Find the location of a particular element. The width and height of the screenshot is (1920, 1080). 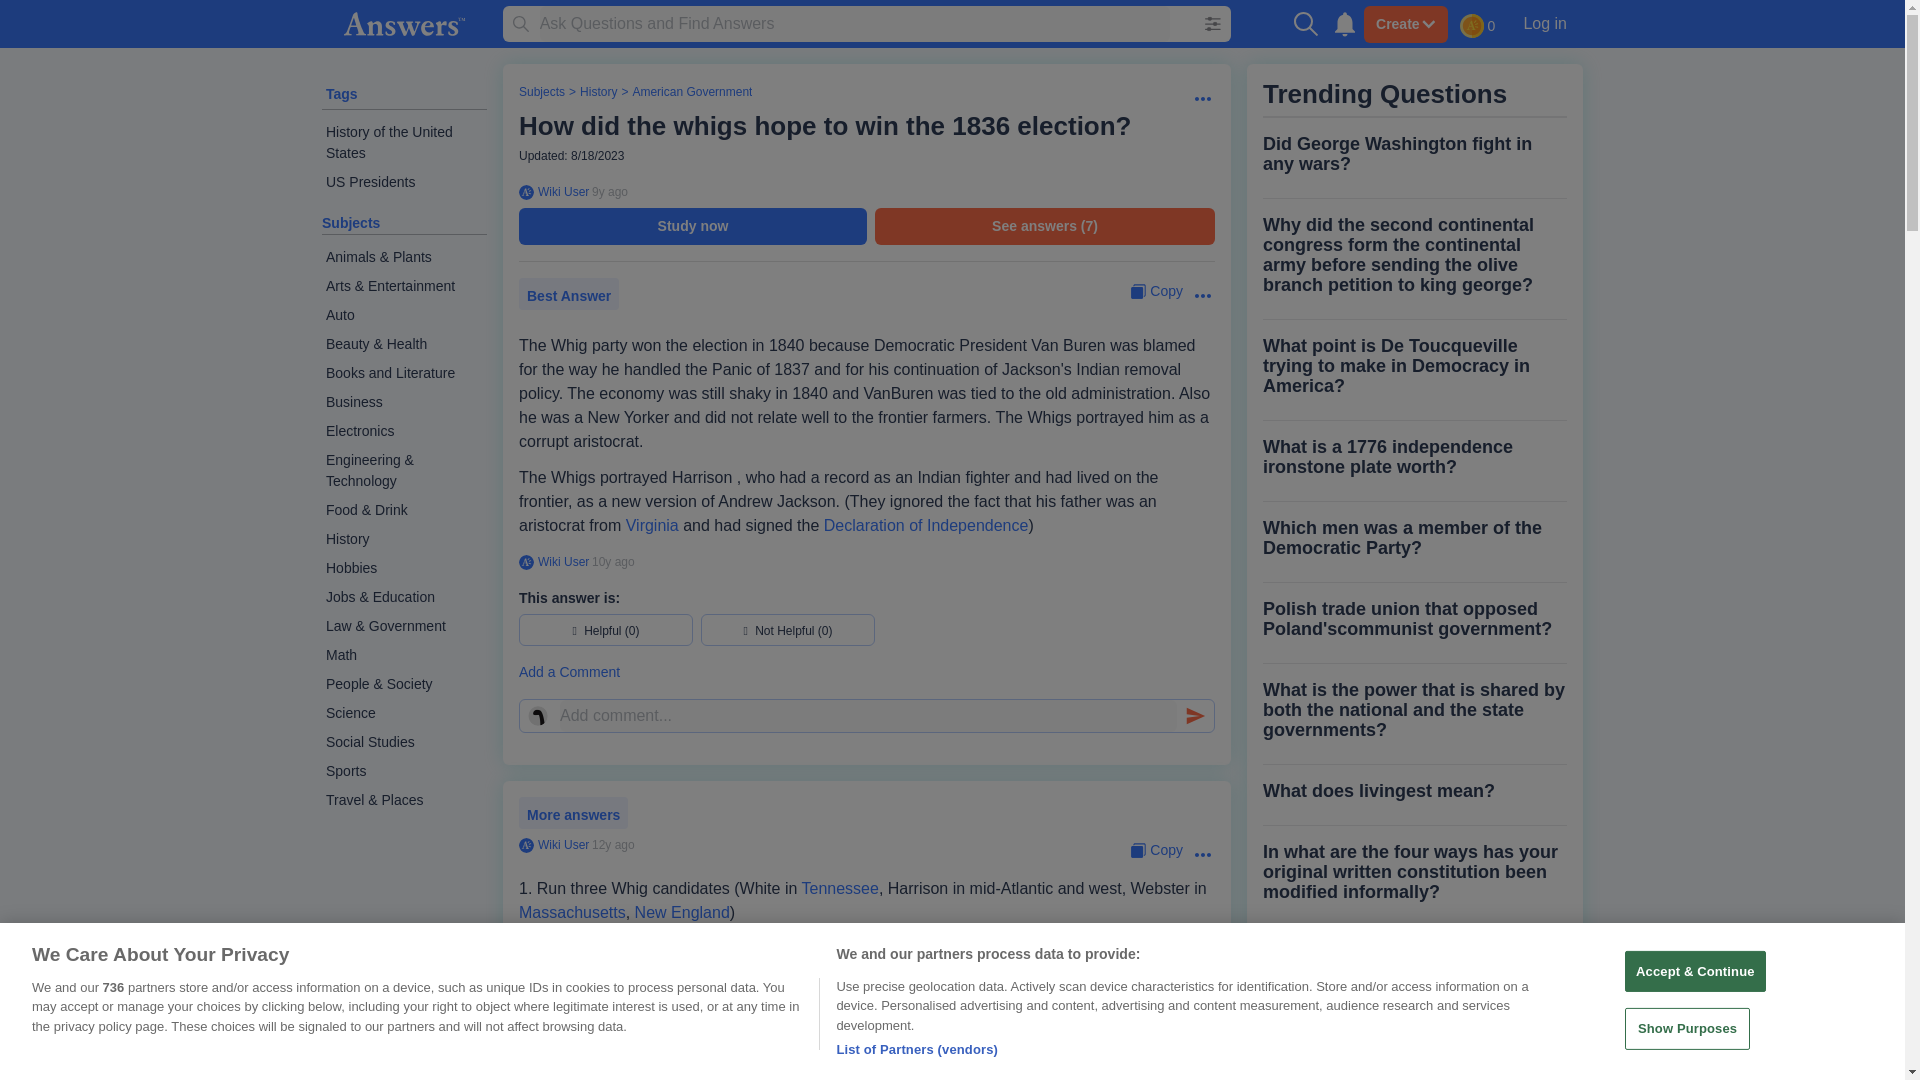

Subjects is located at coordinates (541, 92).